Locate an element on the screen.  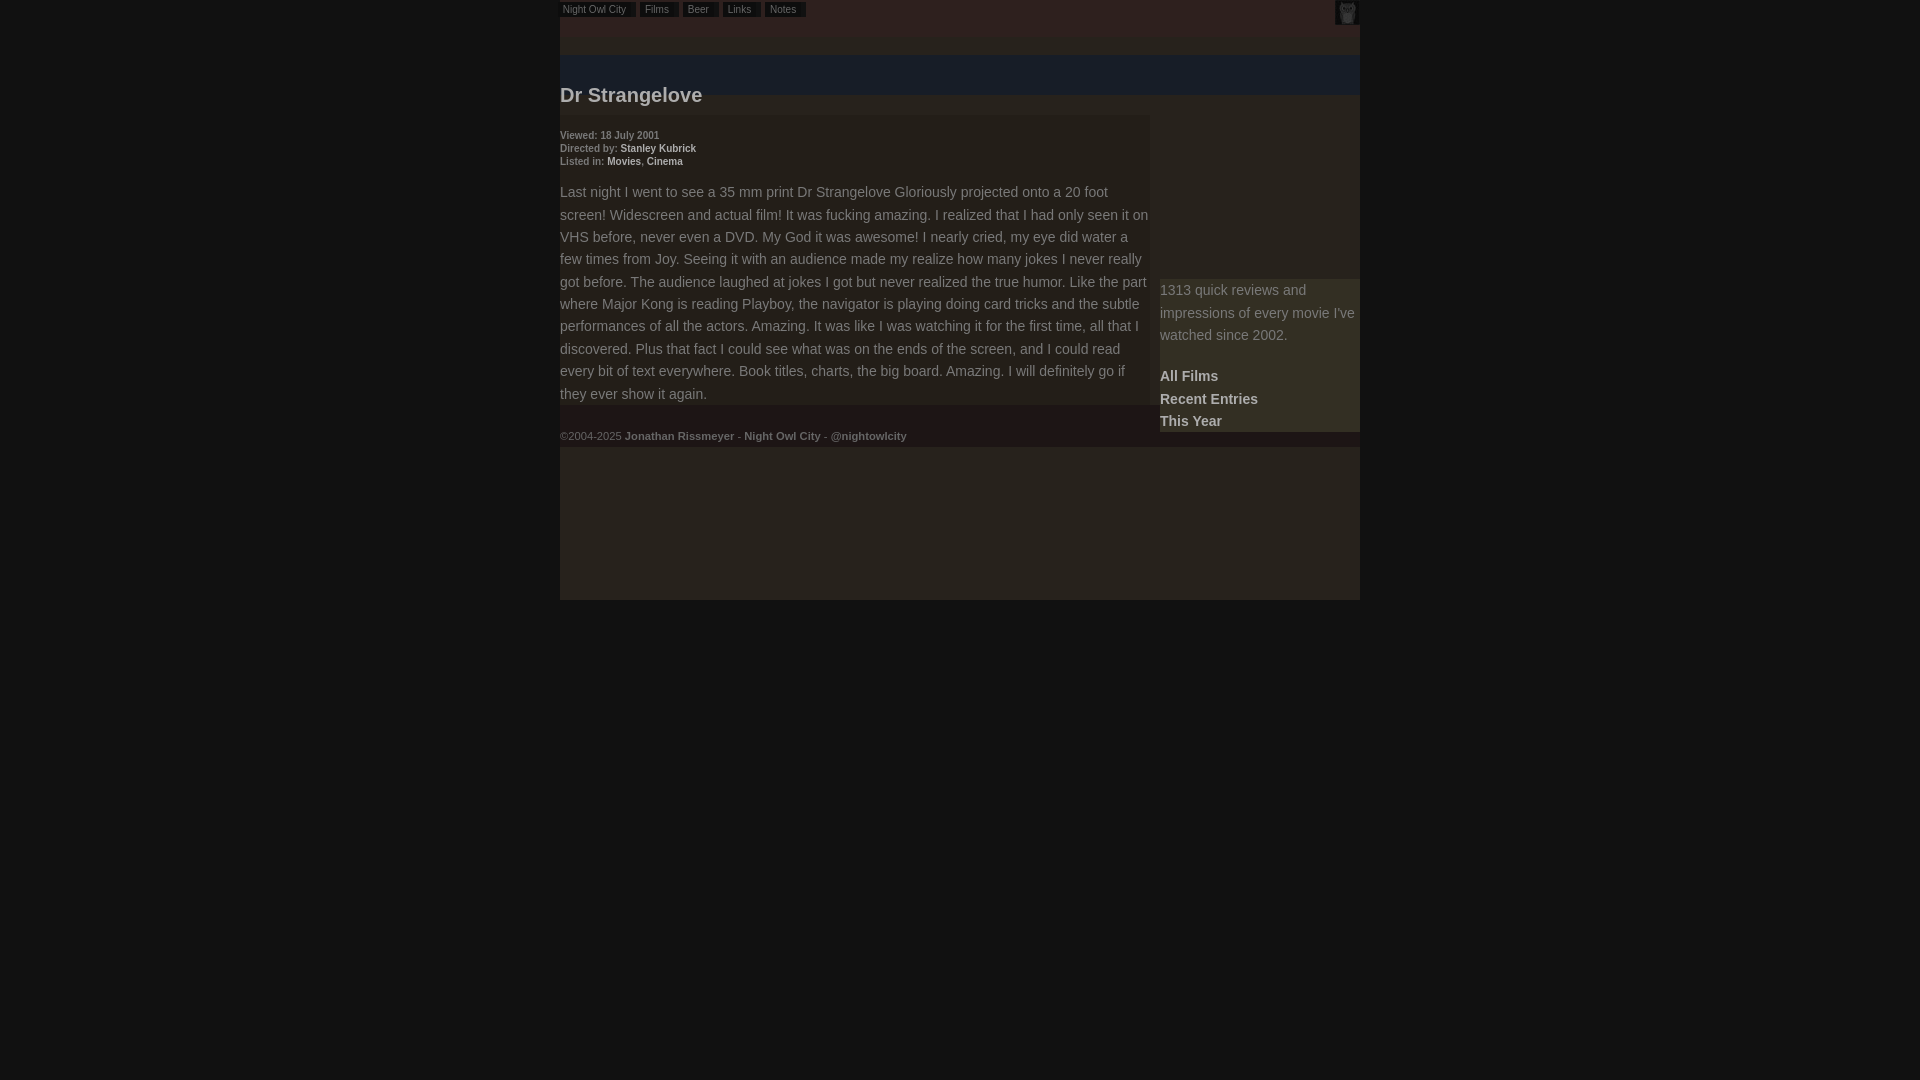
Films is located at coordinates (659, 10).